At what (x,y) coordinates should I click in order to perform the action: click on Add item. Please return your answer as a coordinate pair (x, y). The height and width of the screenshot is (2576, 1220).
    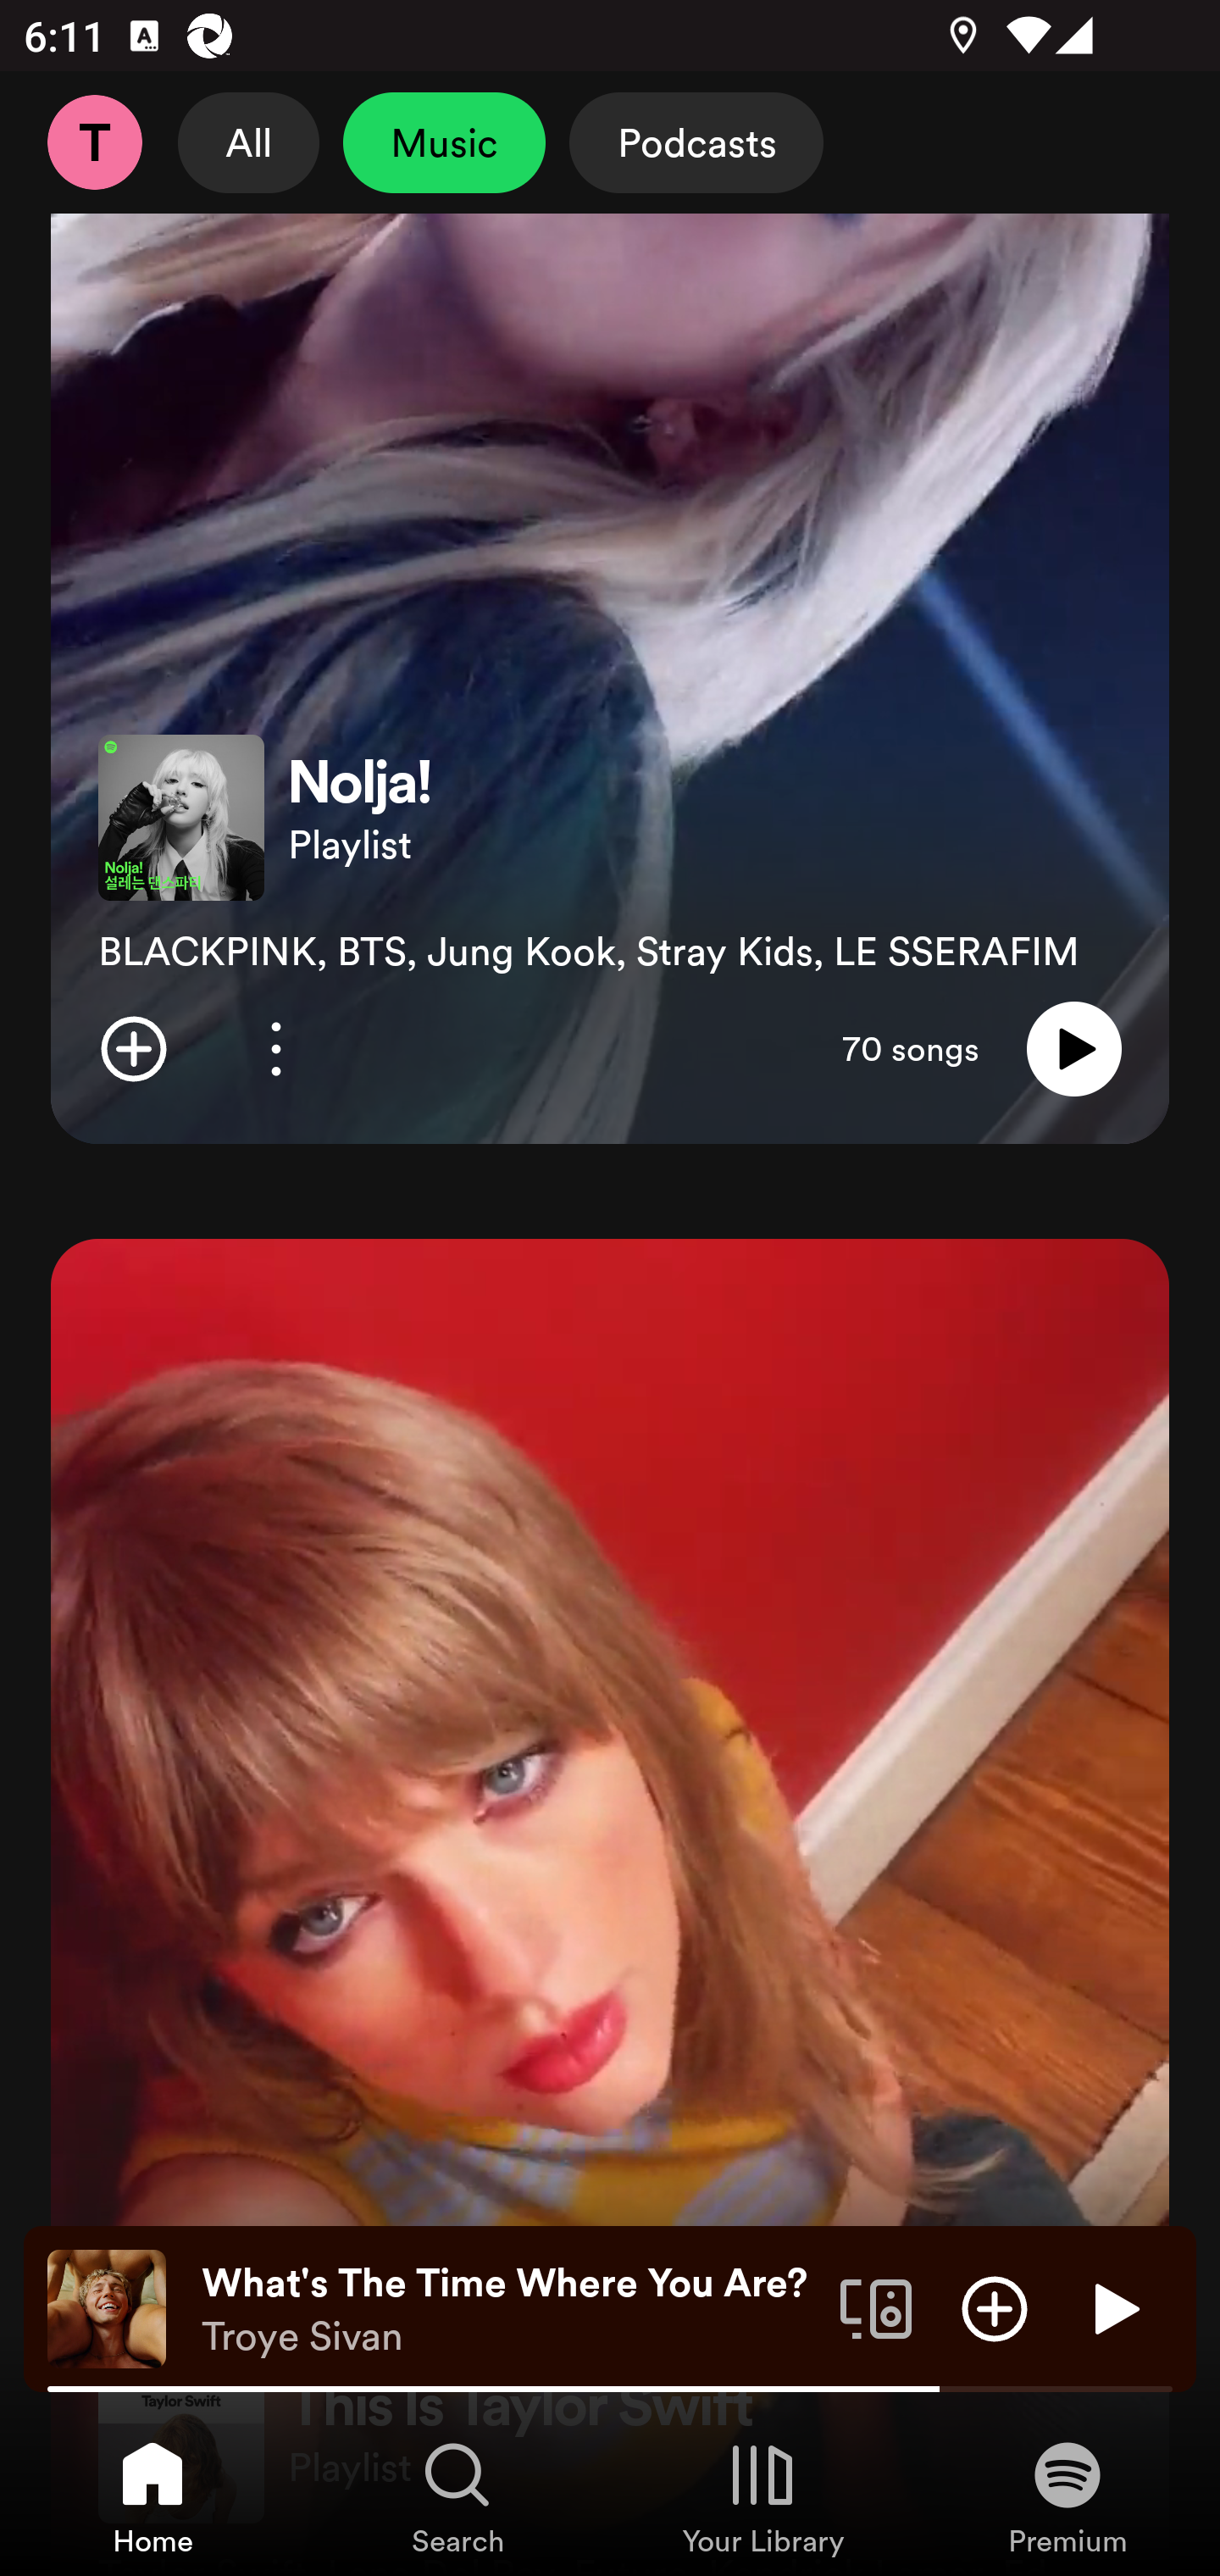
    Looking at the image, I should click on (133, 1049).